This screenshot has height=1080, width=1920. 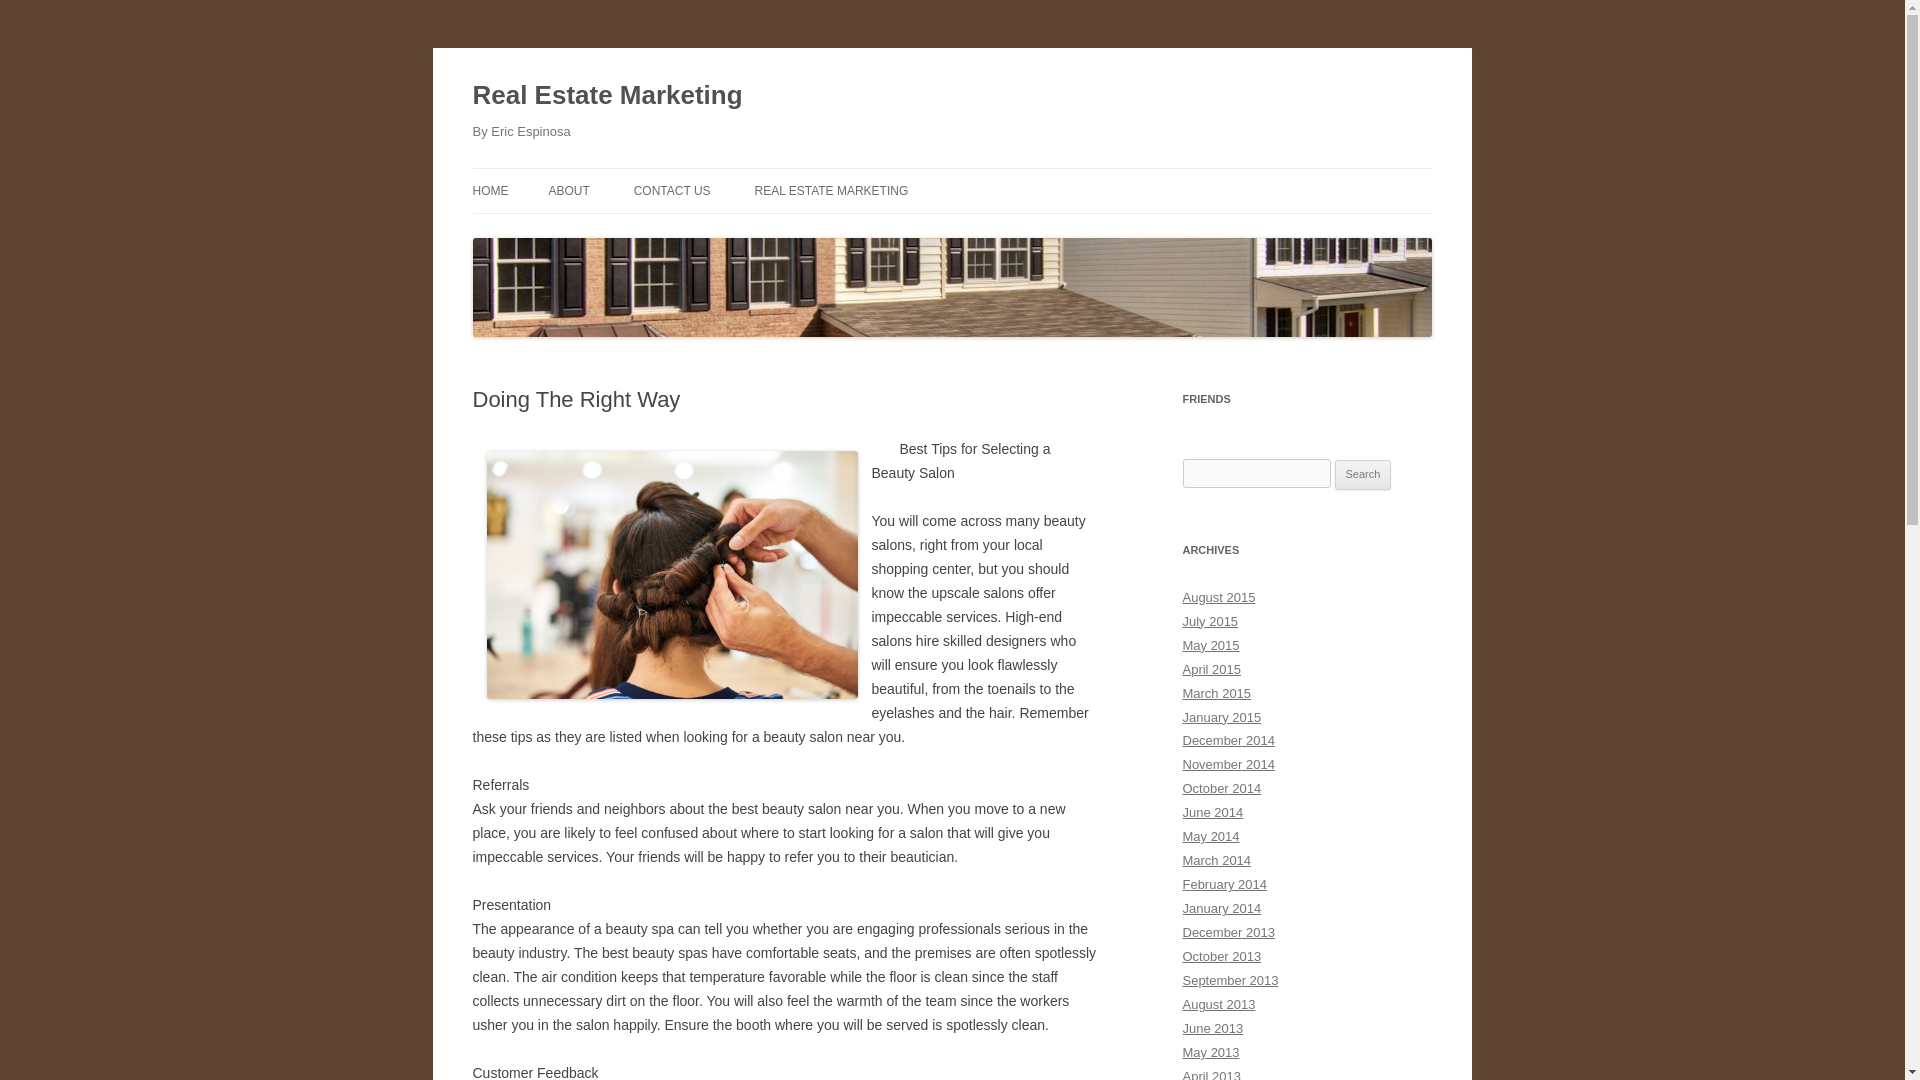 I want to click on January 2014, so click(x=1222, y=908).